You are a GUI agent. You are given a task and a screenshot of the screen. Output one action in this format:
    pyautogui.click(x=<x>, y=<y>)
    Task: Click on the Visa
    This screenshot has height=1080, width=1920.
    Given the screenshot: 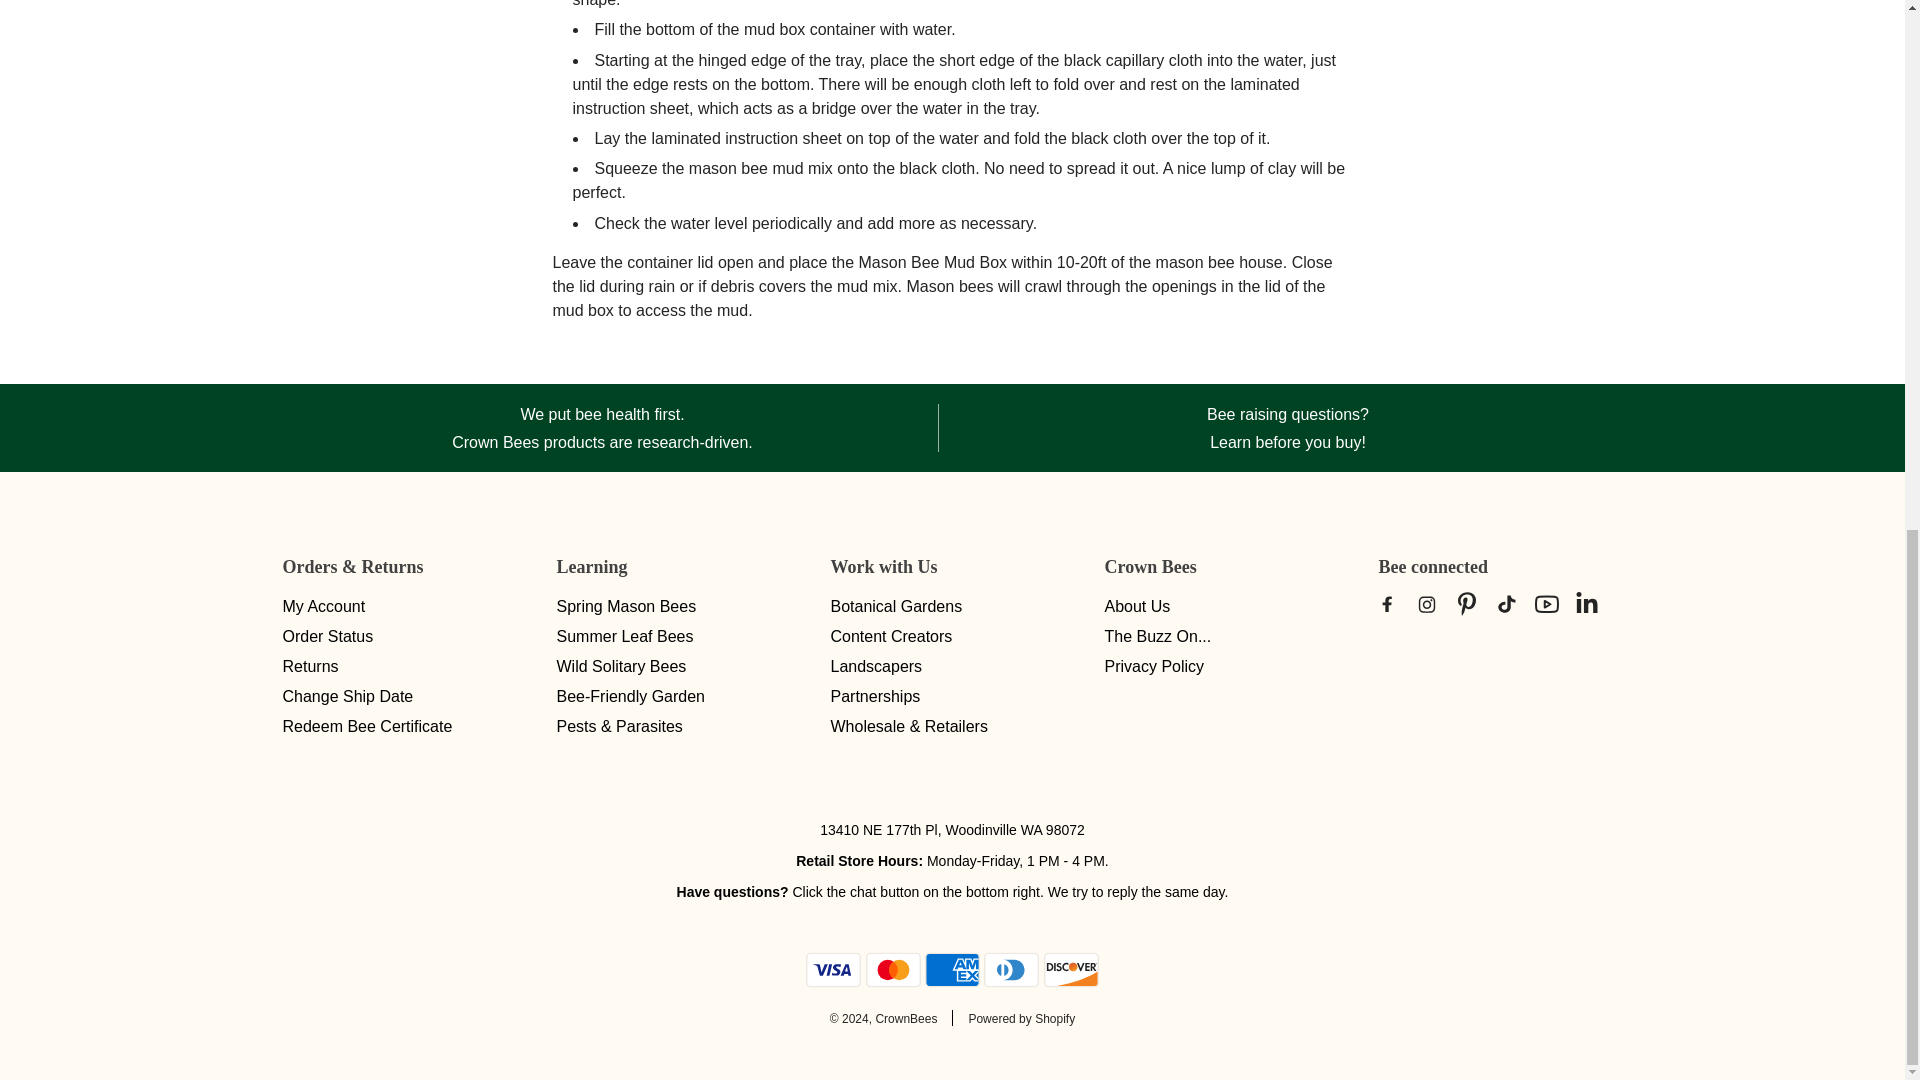 What is the action you would take?
    pyautogui.click(x=833, y=970)
    